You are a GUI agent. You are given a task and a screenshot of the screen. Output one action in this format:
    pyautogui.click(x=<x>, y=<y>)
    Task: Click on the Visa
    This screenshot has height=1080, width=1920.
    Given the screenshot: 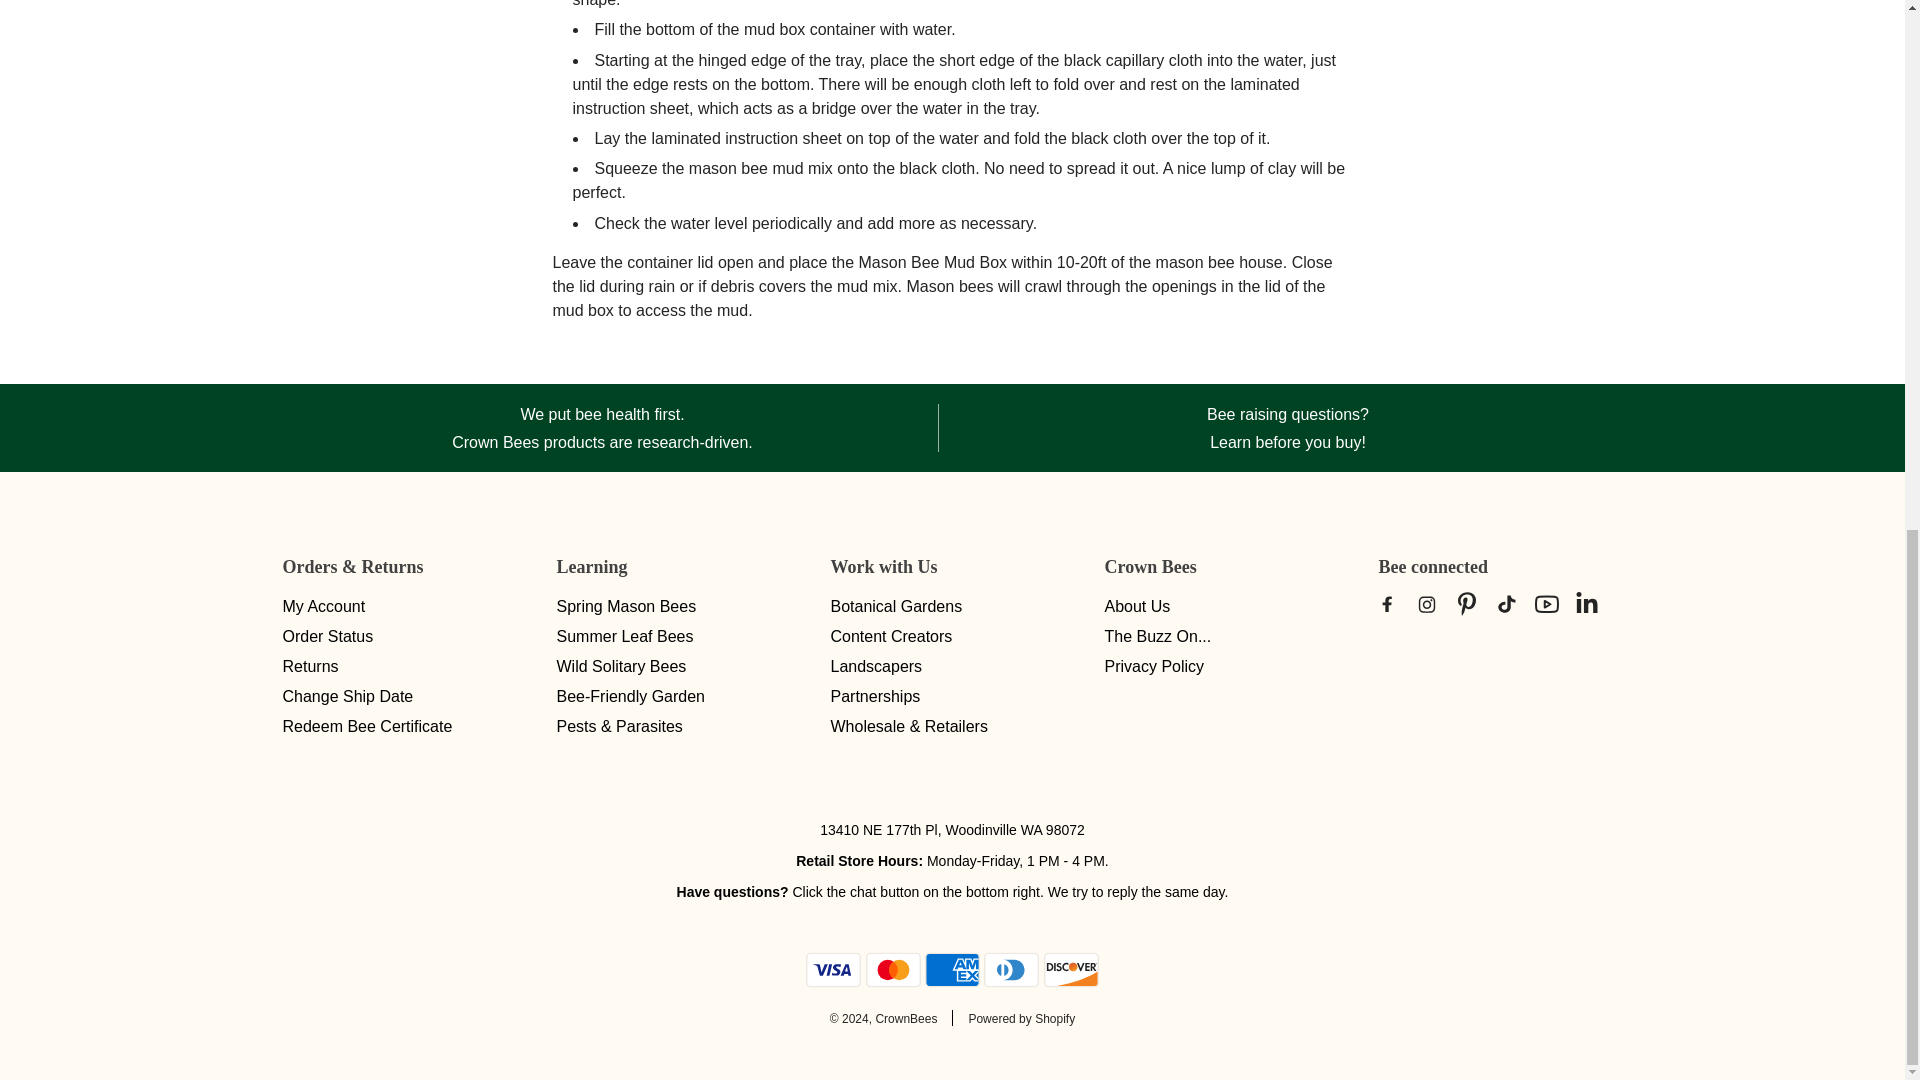 What is the action you would take?
    pyautogui.click(x=833, y=970)
    